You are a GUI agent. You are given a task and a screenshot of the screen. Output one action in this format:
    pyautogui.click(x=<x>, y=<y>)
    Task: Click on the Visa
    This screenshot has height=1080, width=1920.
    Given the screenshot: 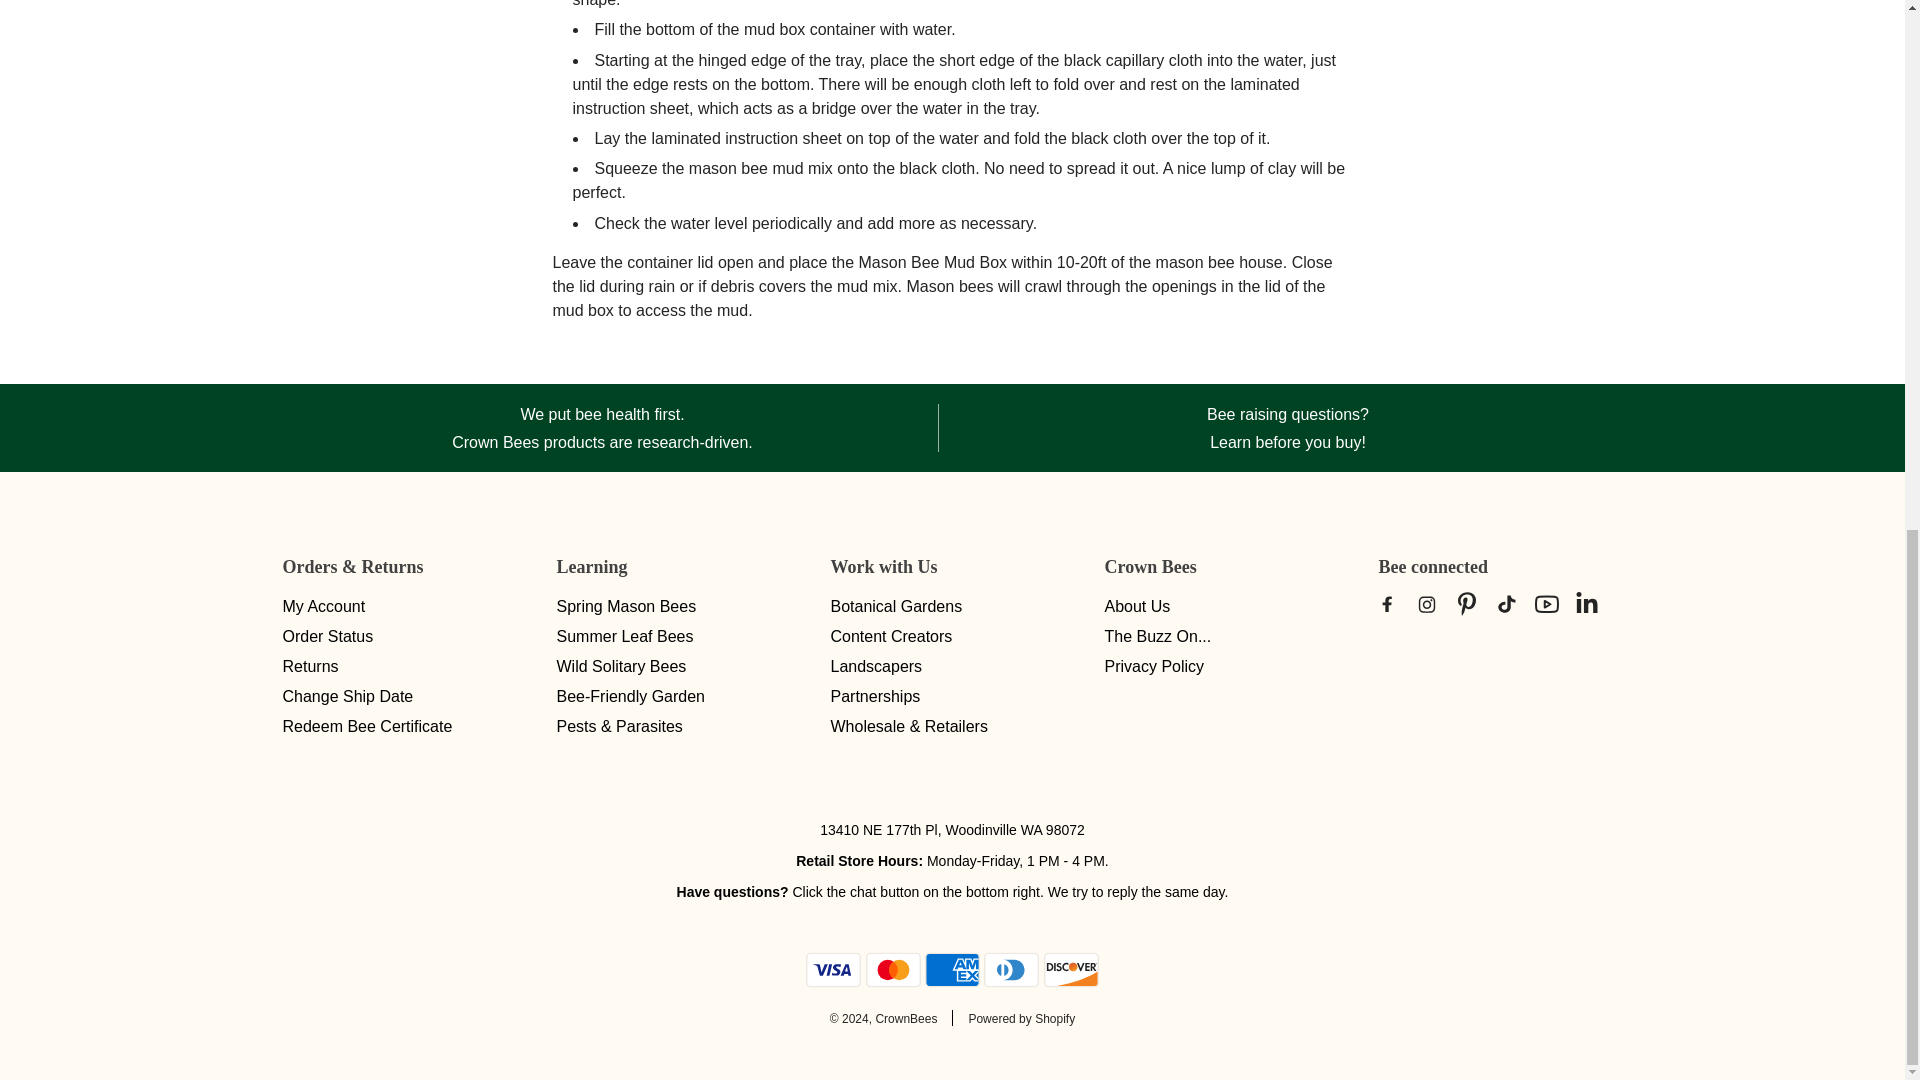 What is the action you would take?
    pyautogui.click(x=833, y=970)
    